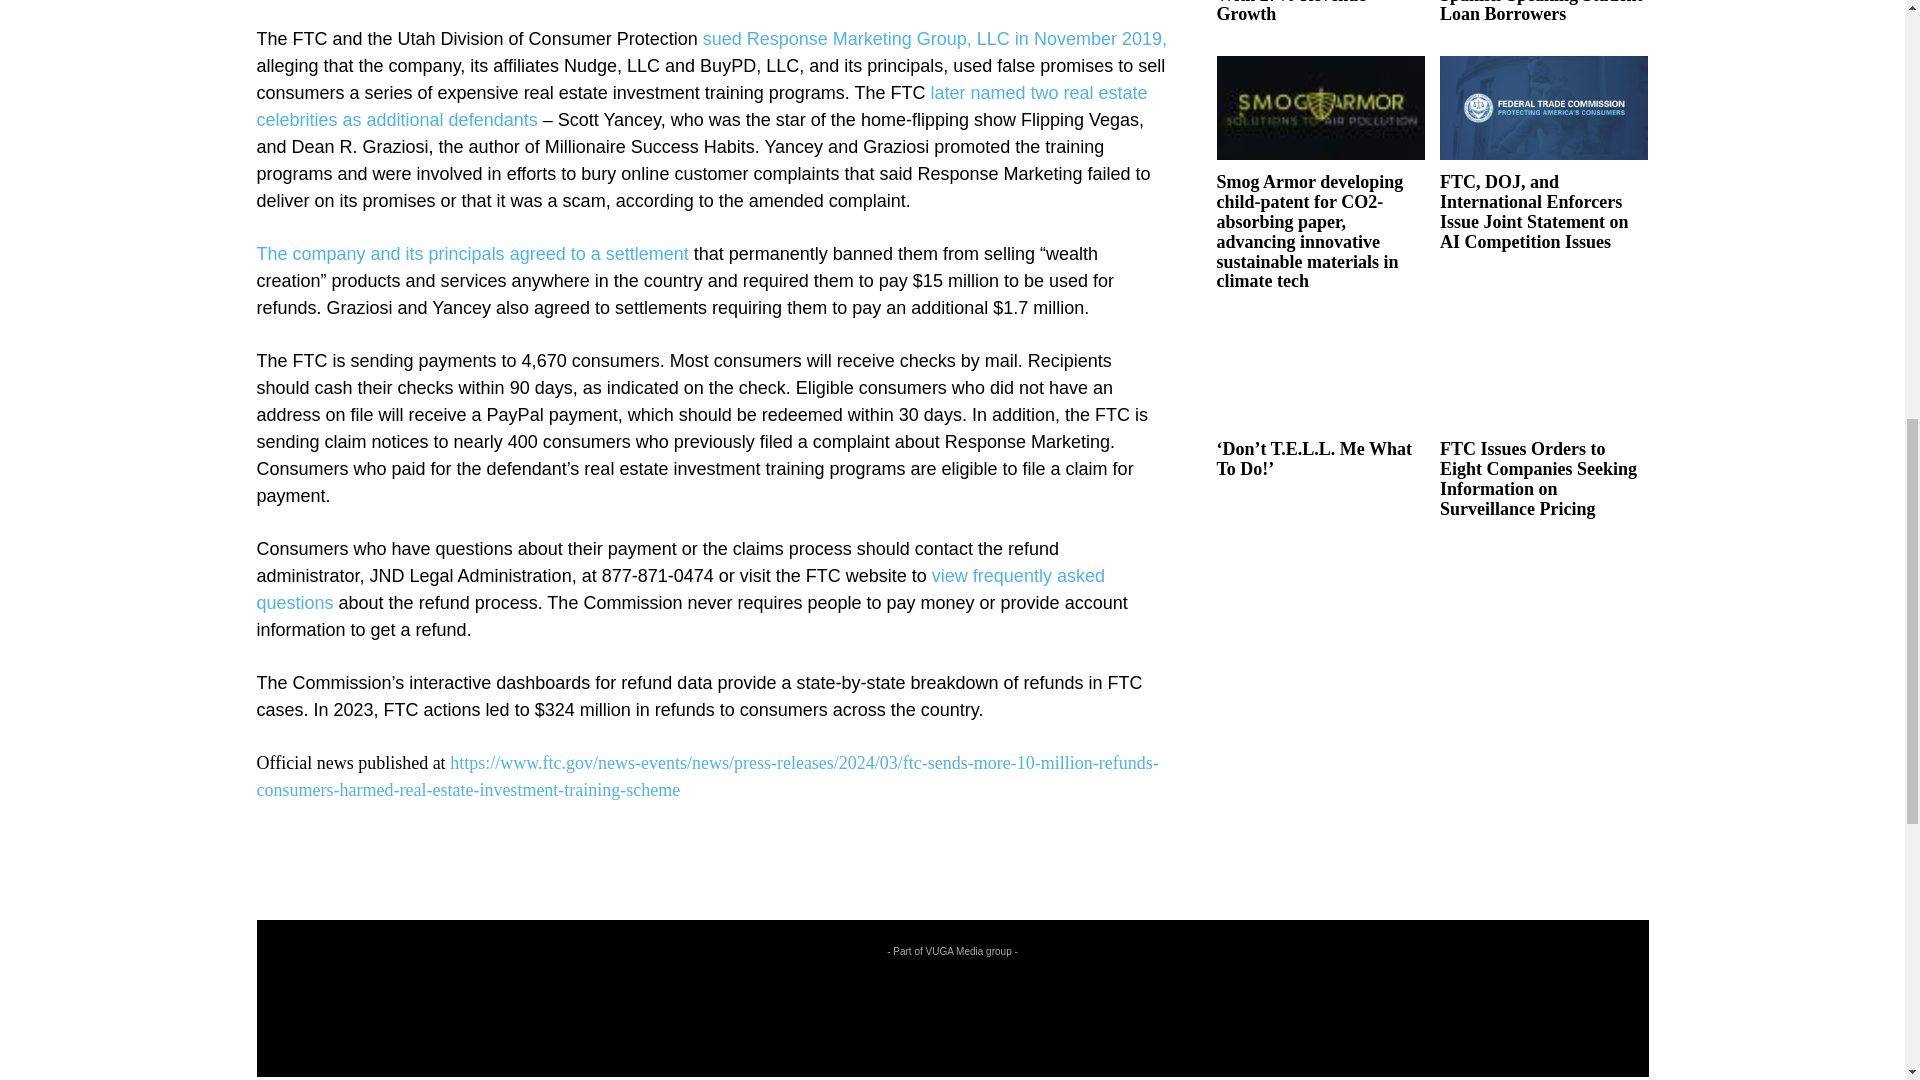 This screenshot has width=1920, height=1080. I want to click on view frequently asked questions, so click(680, 589).